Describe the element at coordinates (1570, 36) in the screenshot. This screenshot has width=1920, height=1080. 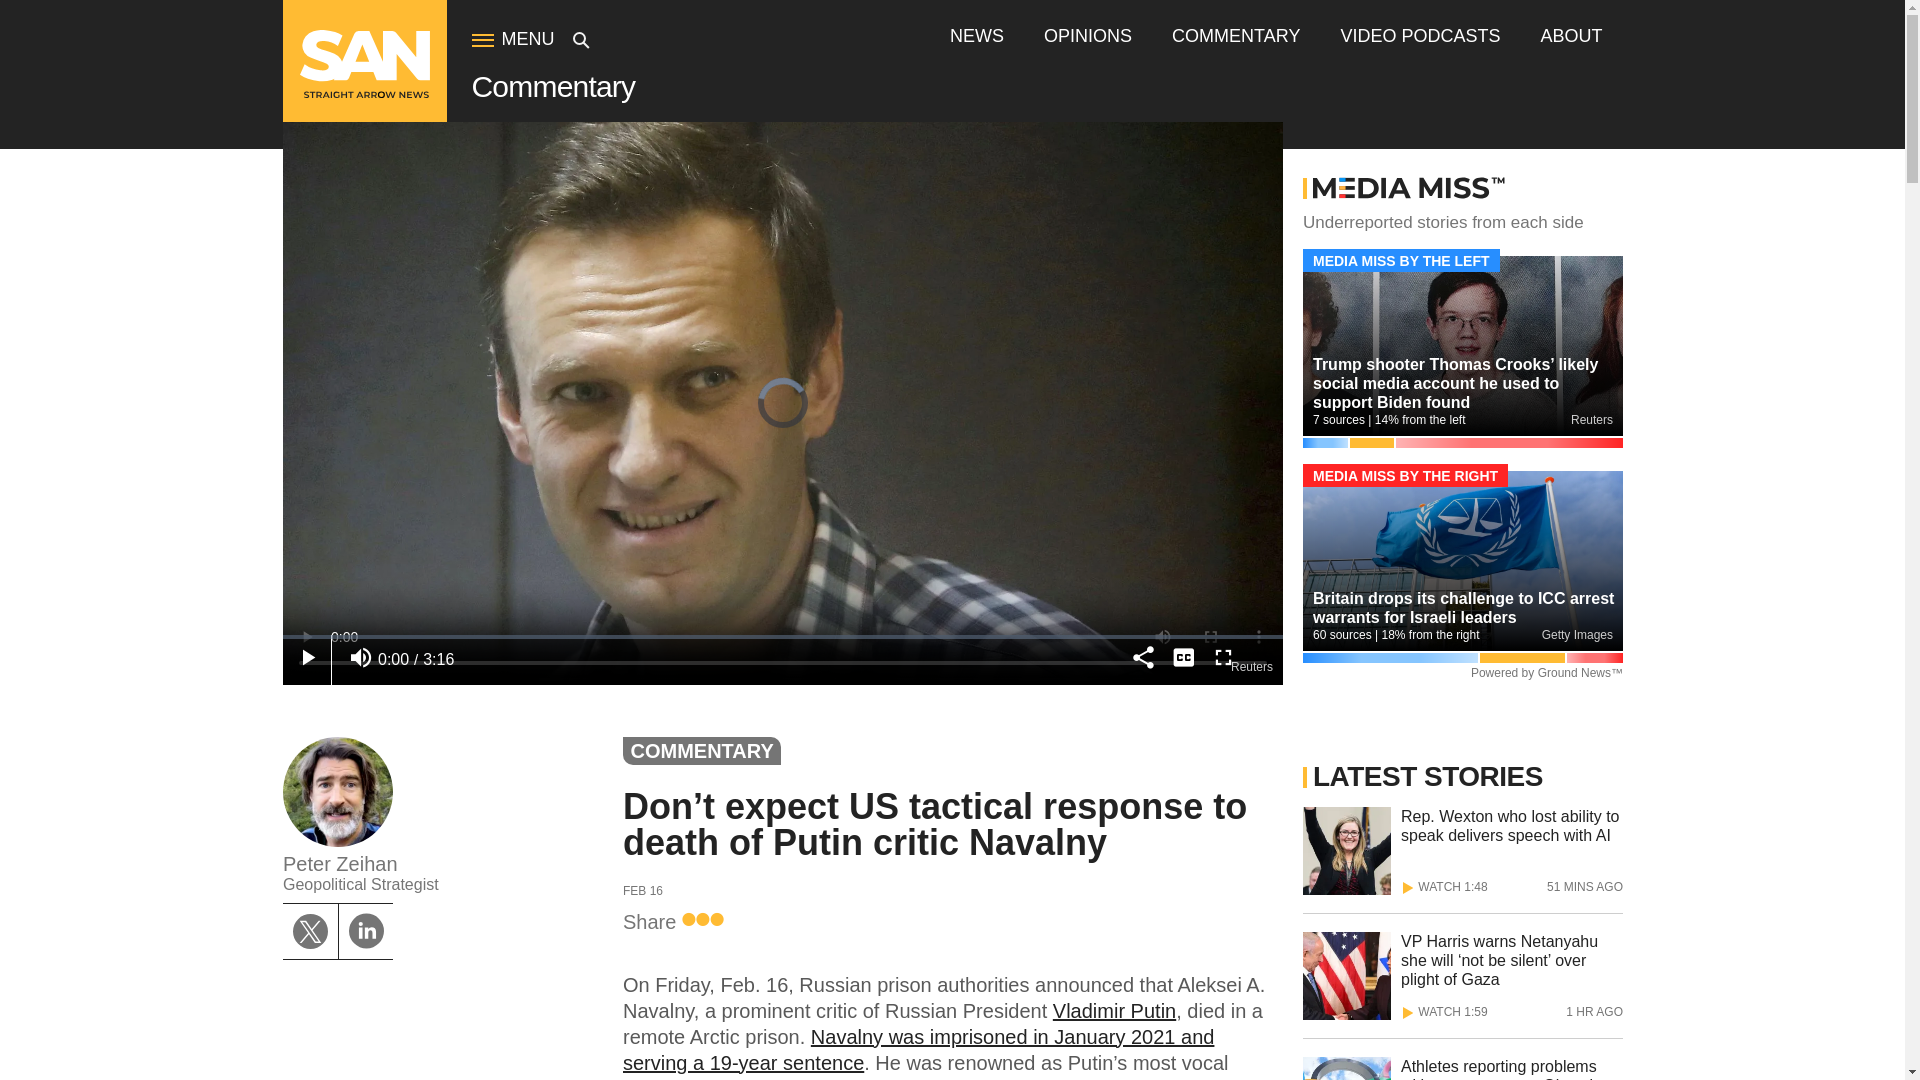
I see `ABOUT` at that location.